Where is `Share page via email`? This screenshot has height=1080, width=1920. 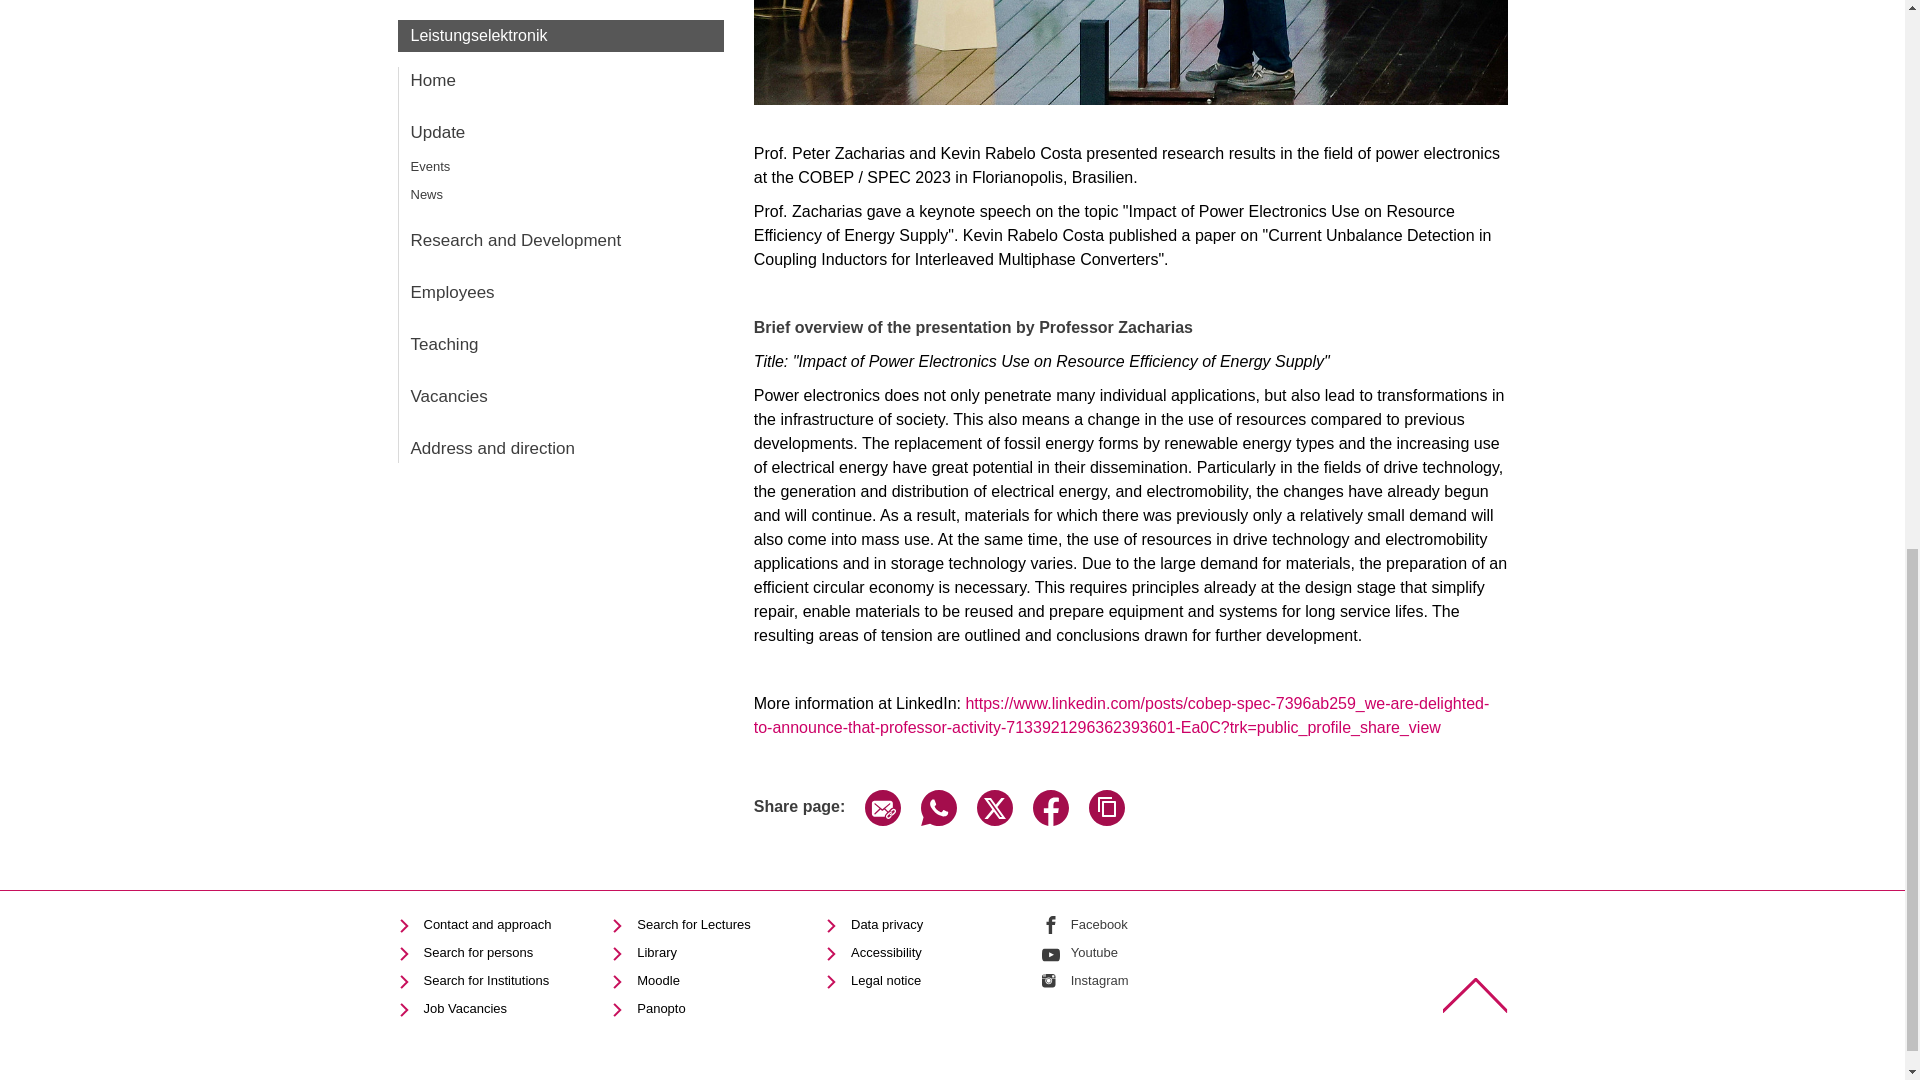
Share page via email is located at coordinates (882, 820).